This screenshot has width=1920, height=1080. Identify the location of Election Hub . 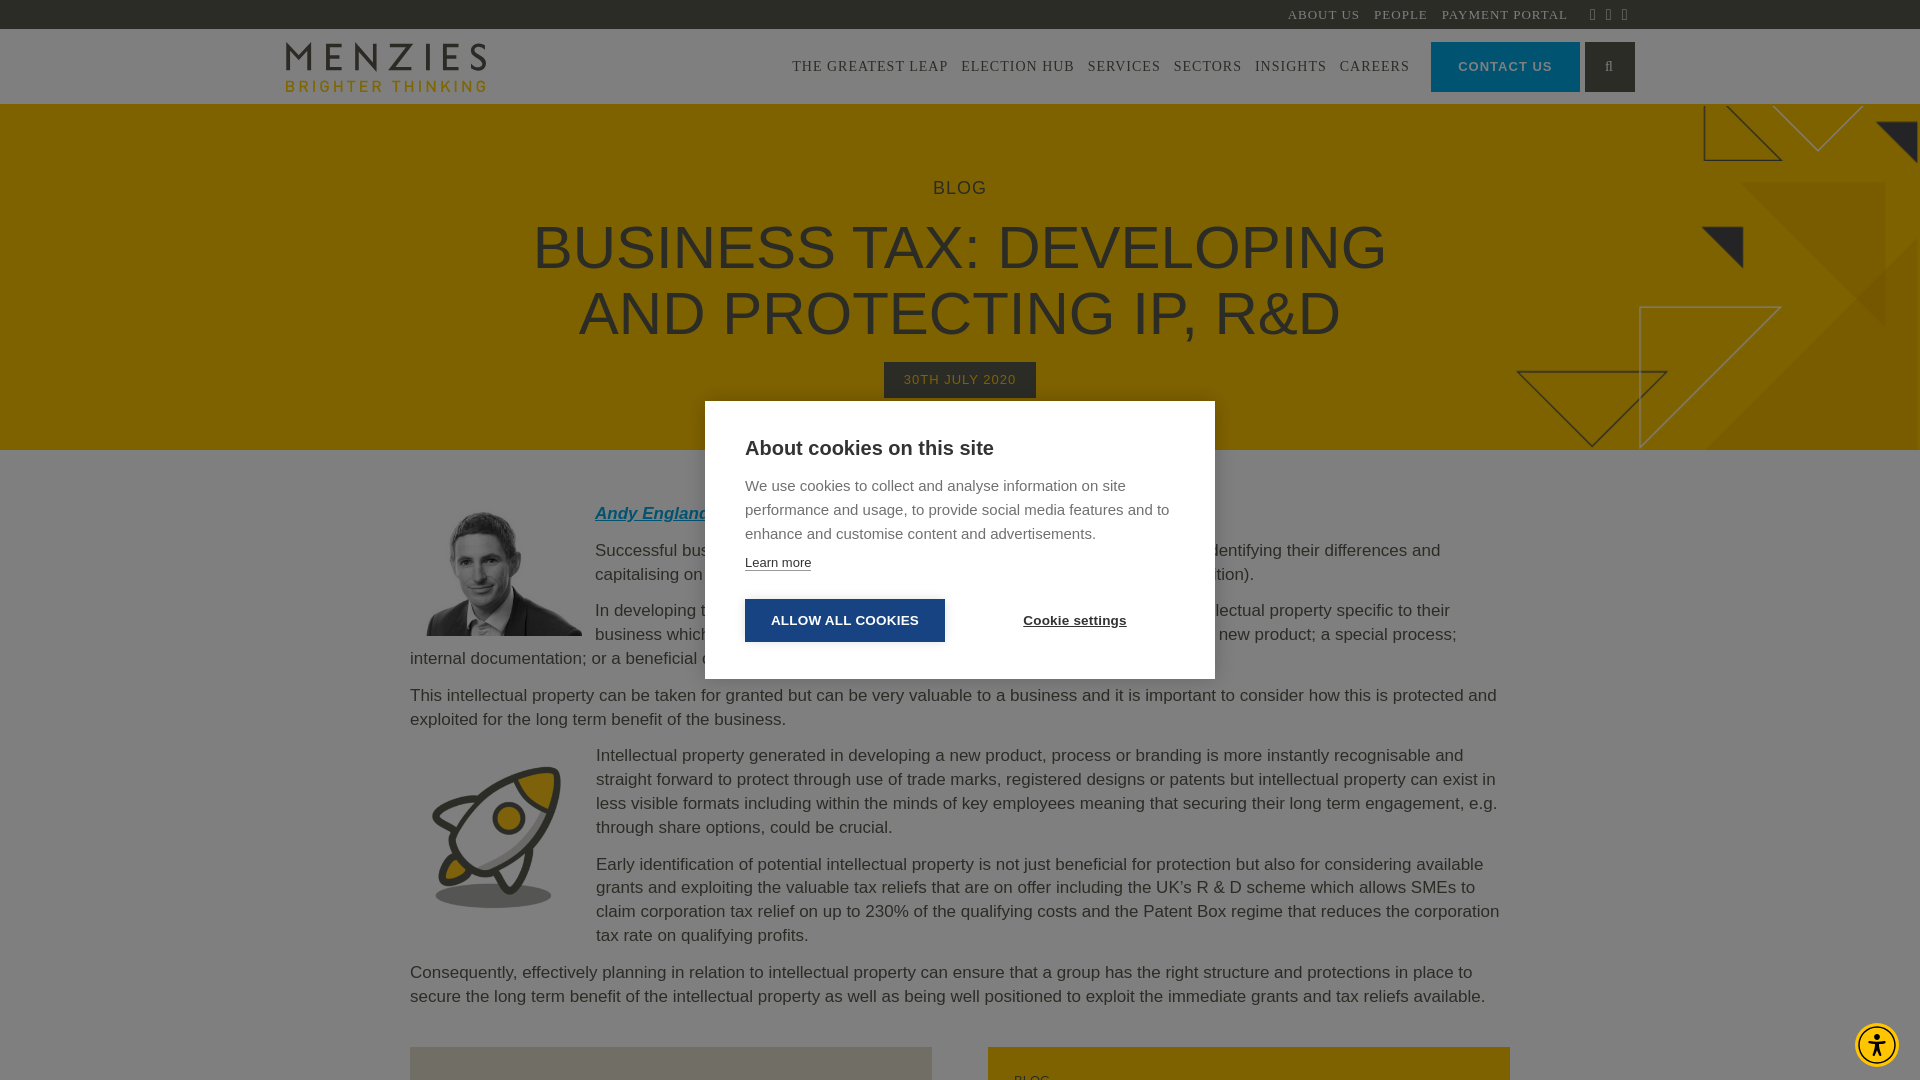
(1018, 66).